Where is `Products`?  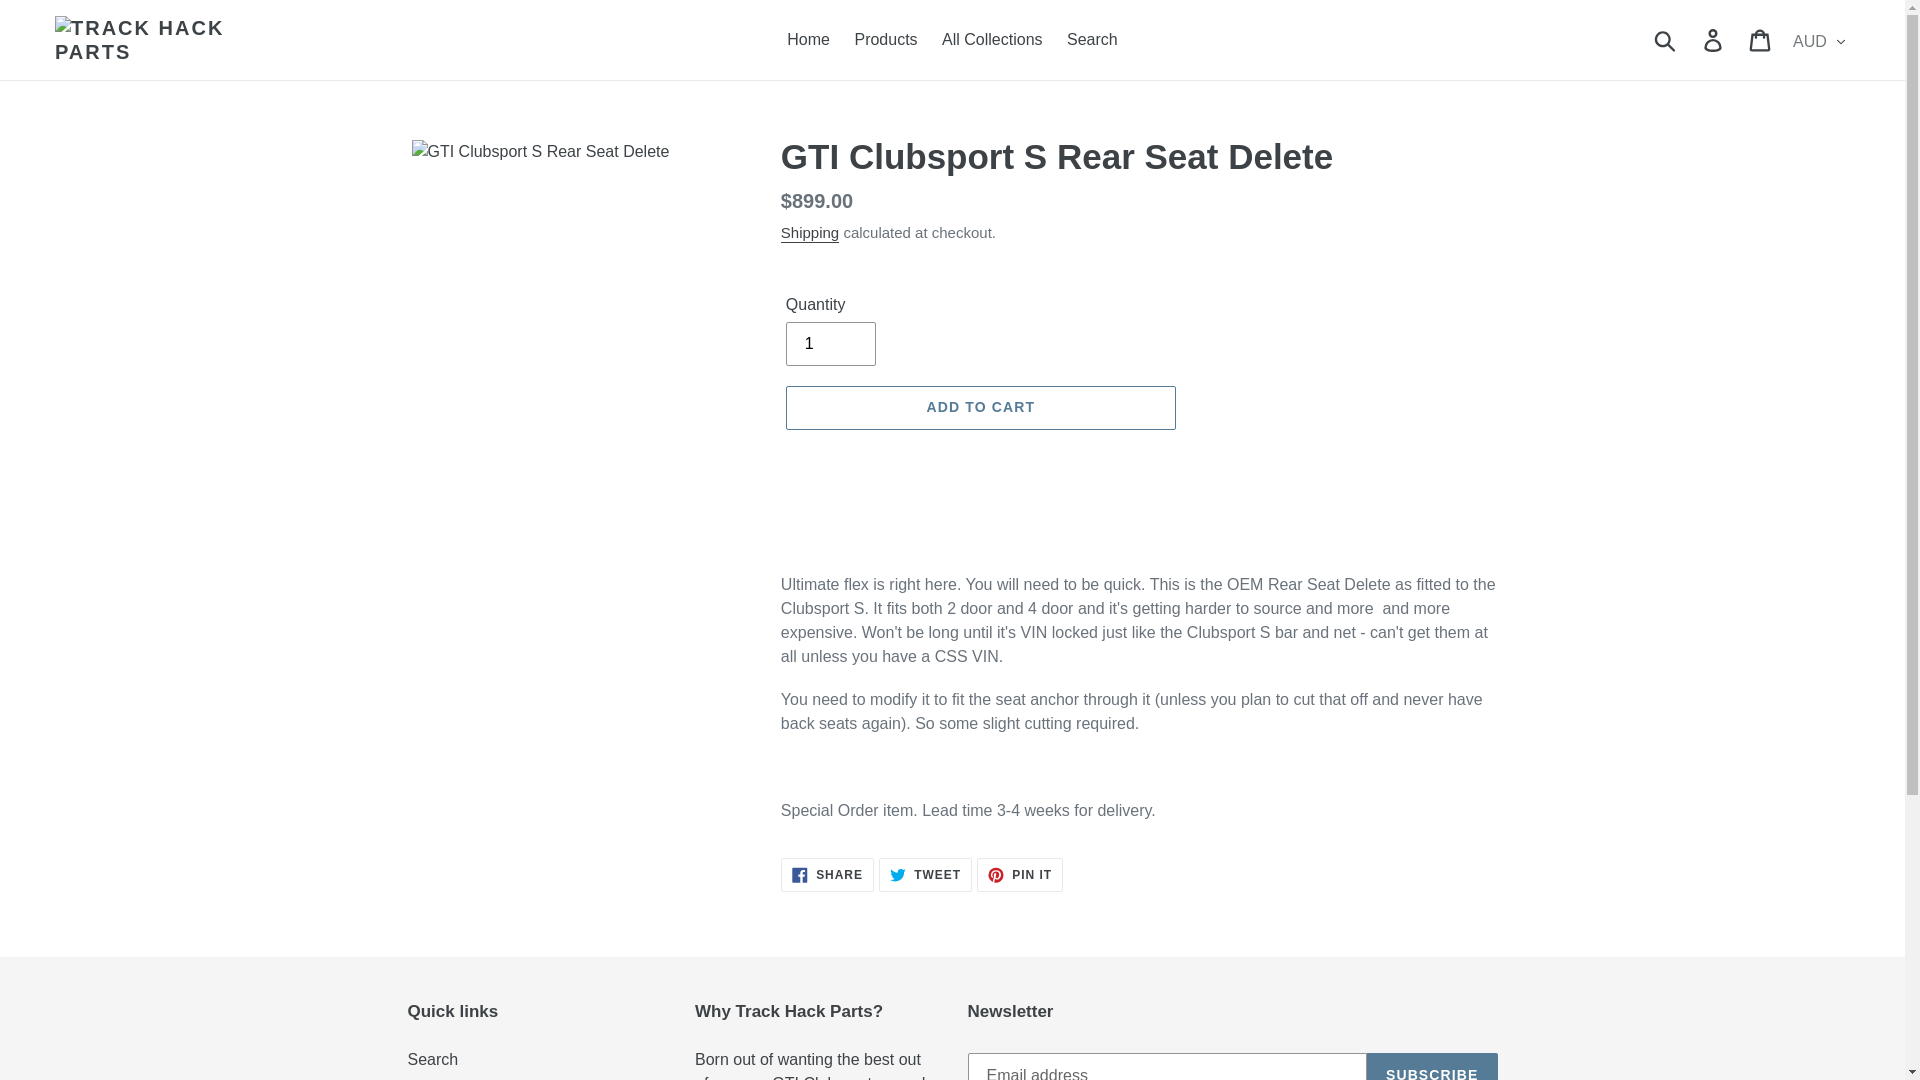
Products is located at coordinates (886, 40).